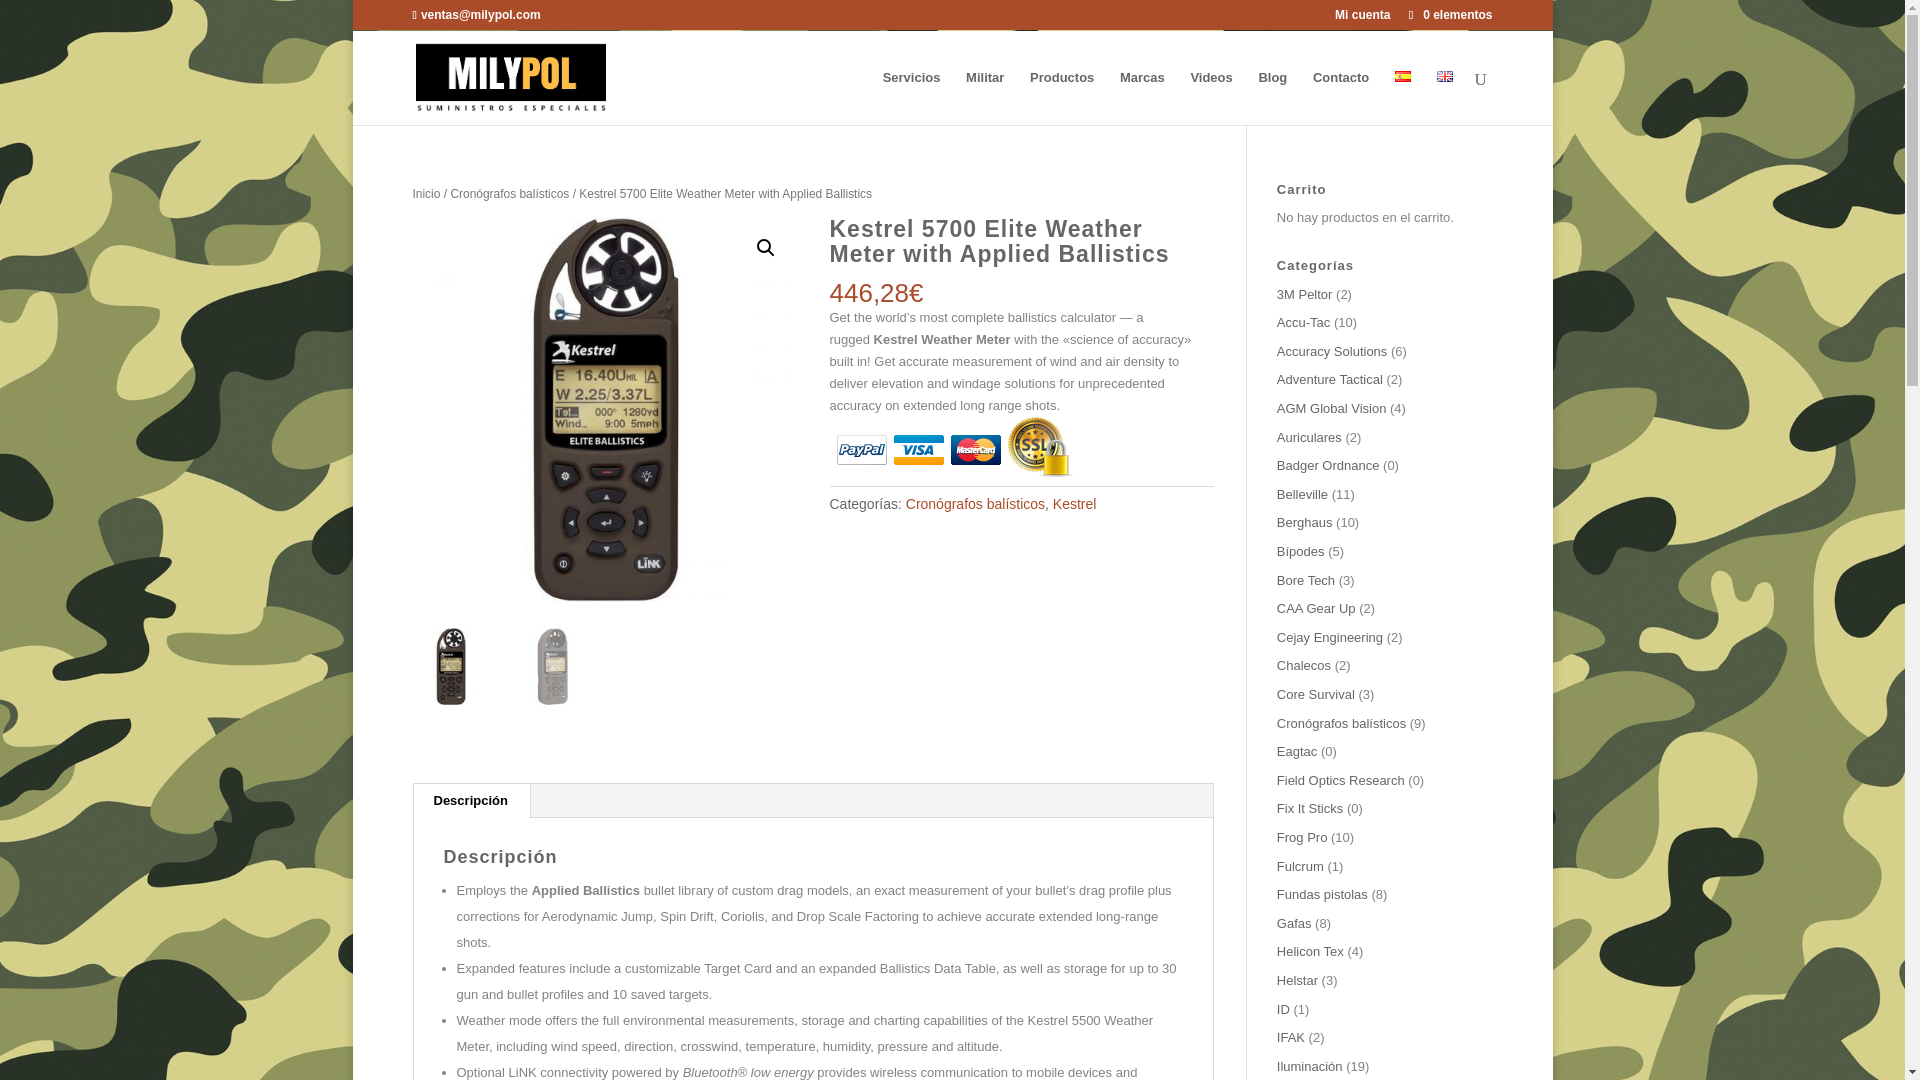 Image resolution: width=1920 pixels, height=1080 pixels. What do you see at coordinates (1448, 14) in the screenshot?
I see `0 elementos` at bounding box center [1448, 14].